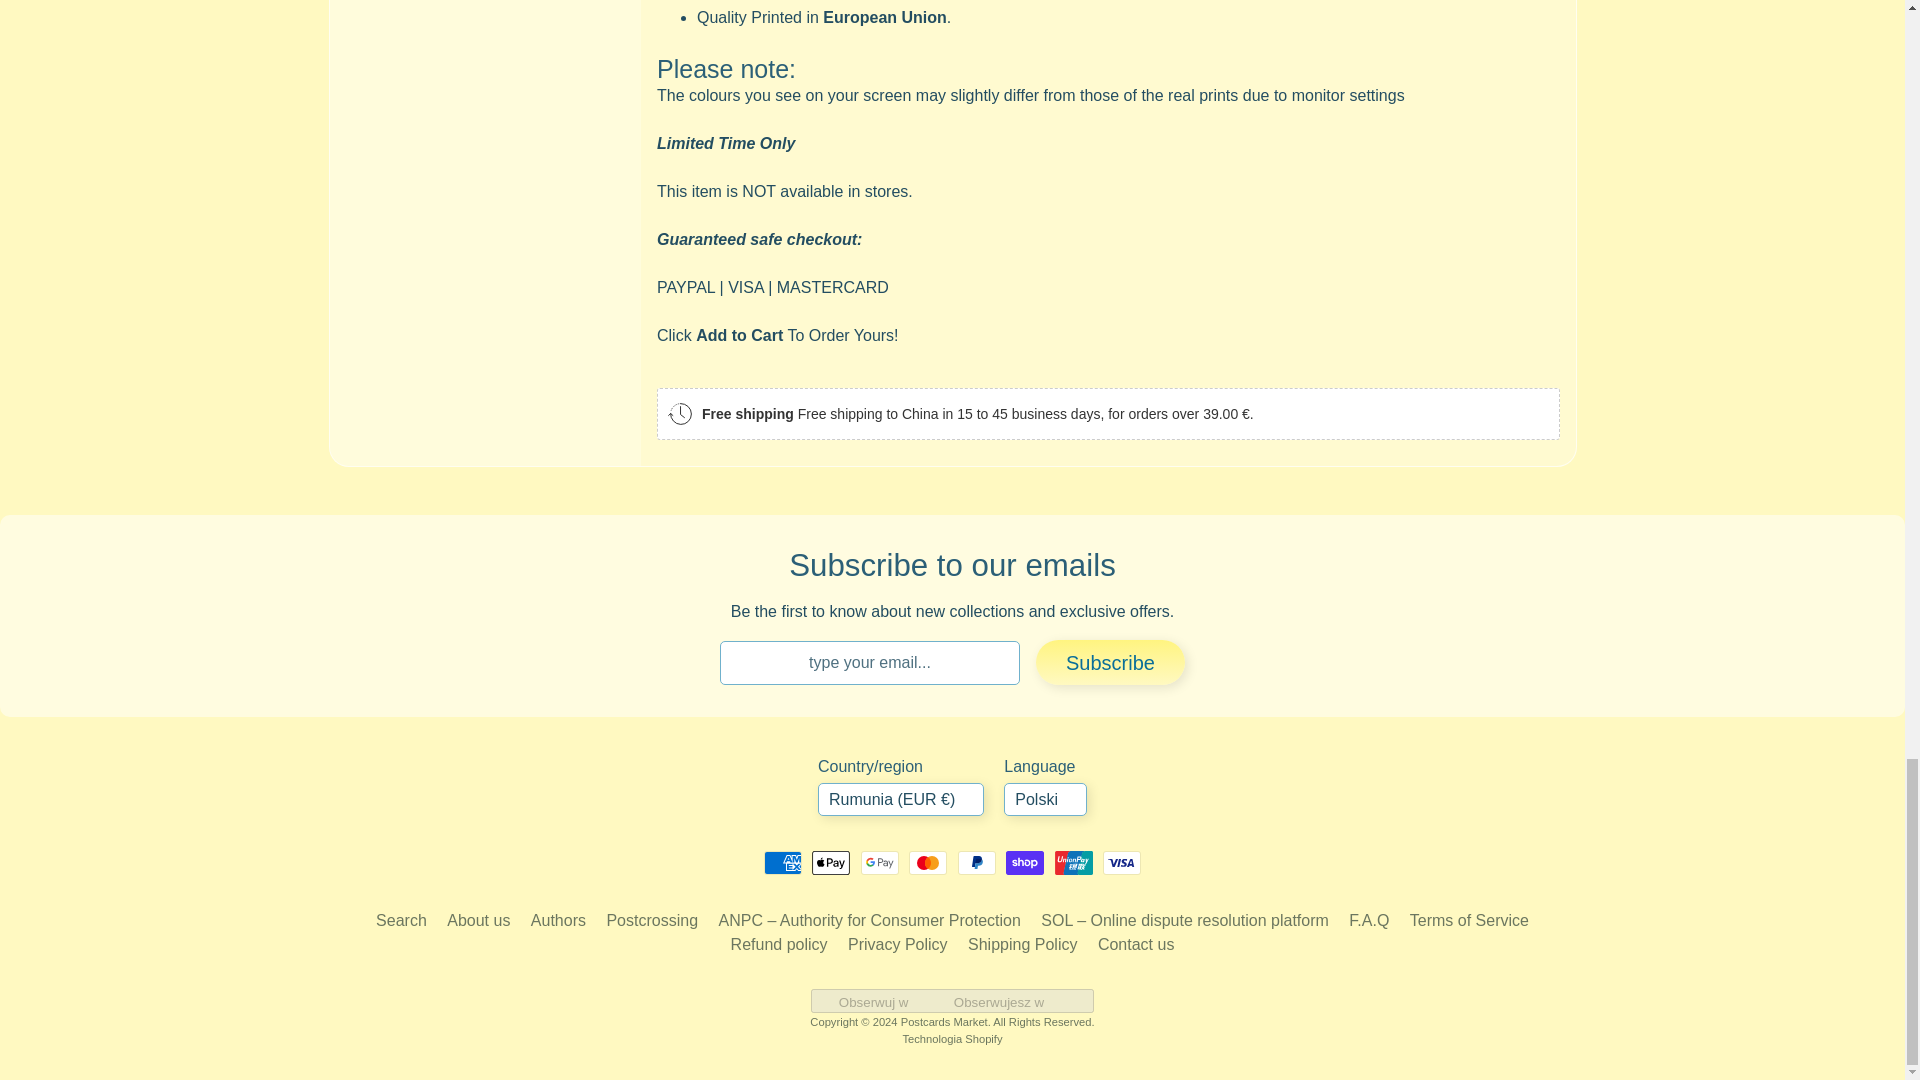 This screenshot has height=1080, width=1920. Describe the element at coordinates (831, 862) in the screenshot. I see `Apple Pay` at that location.